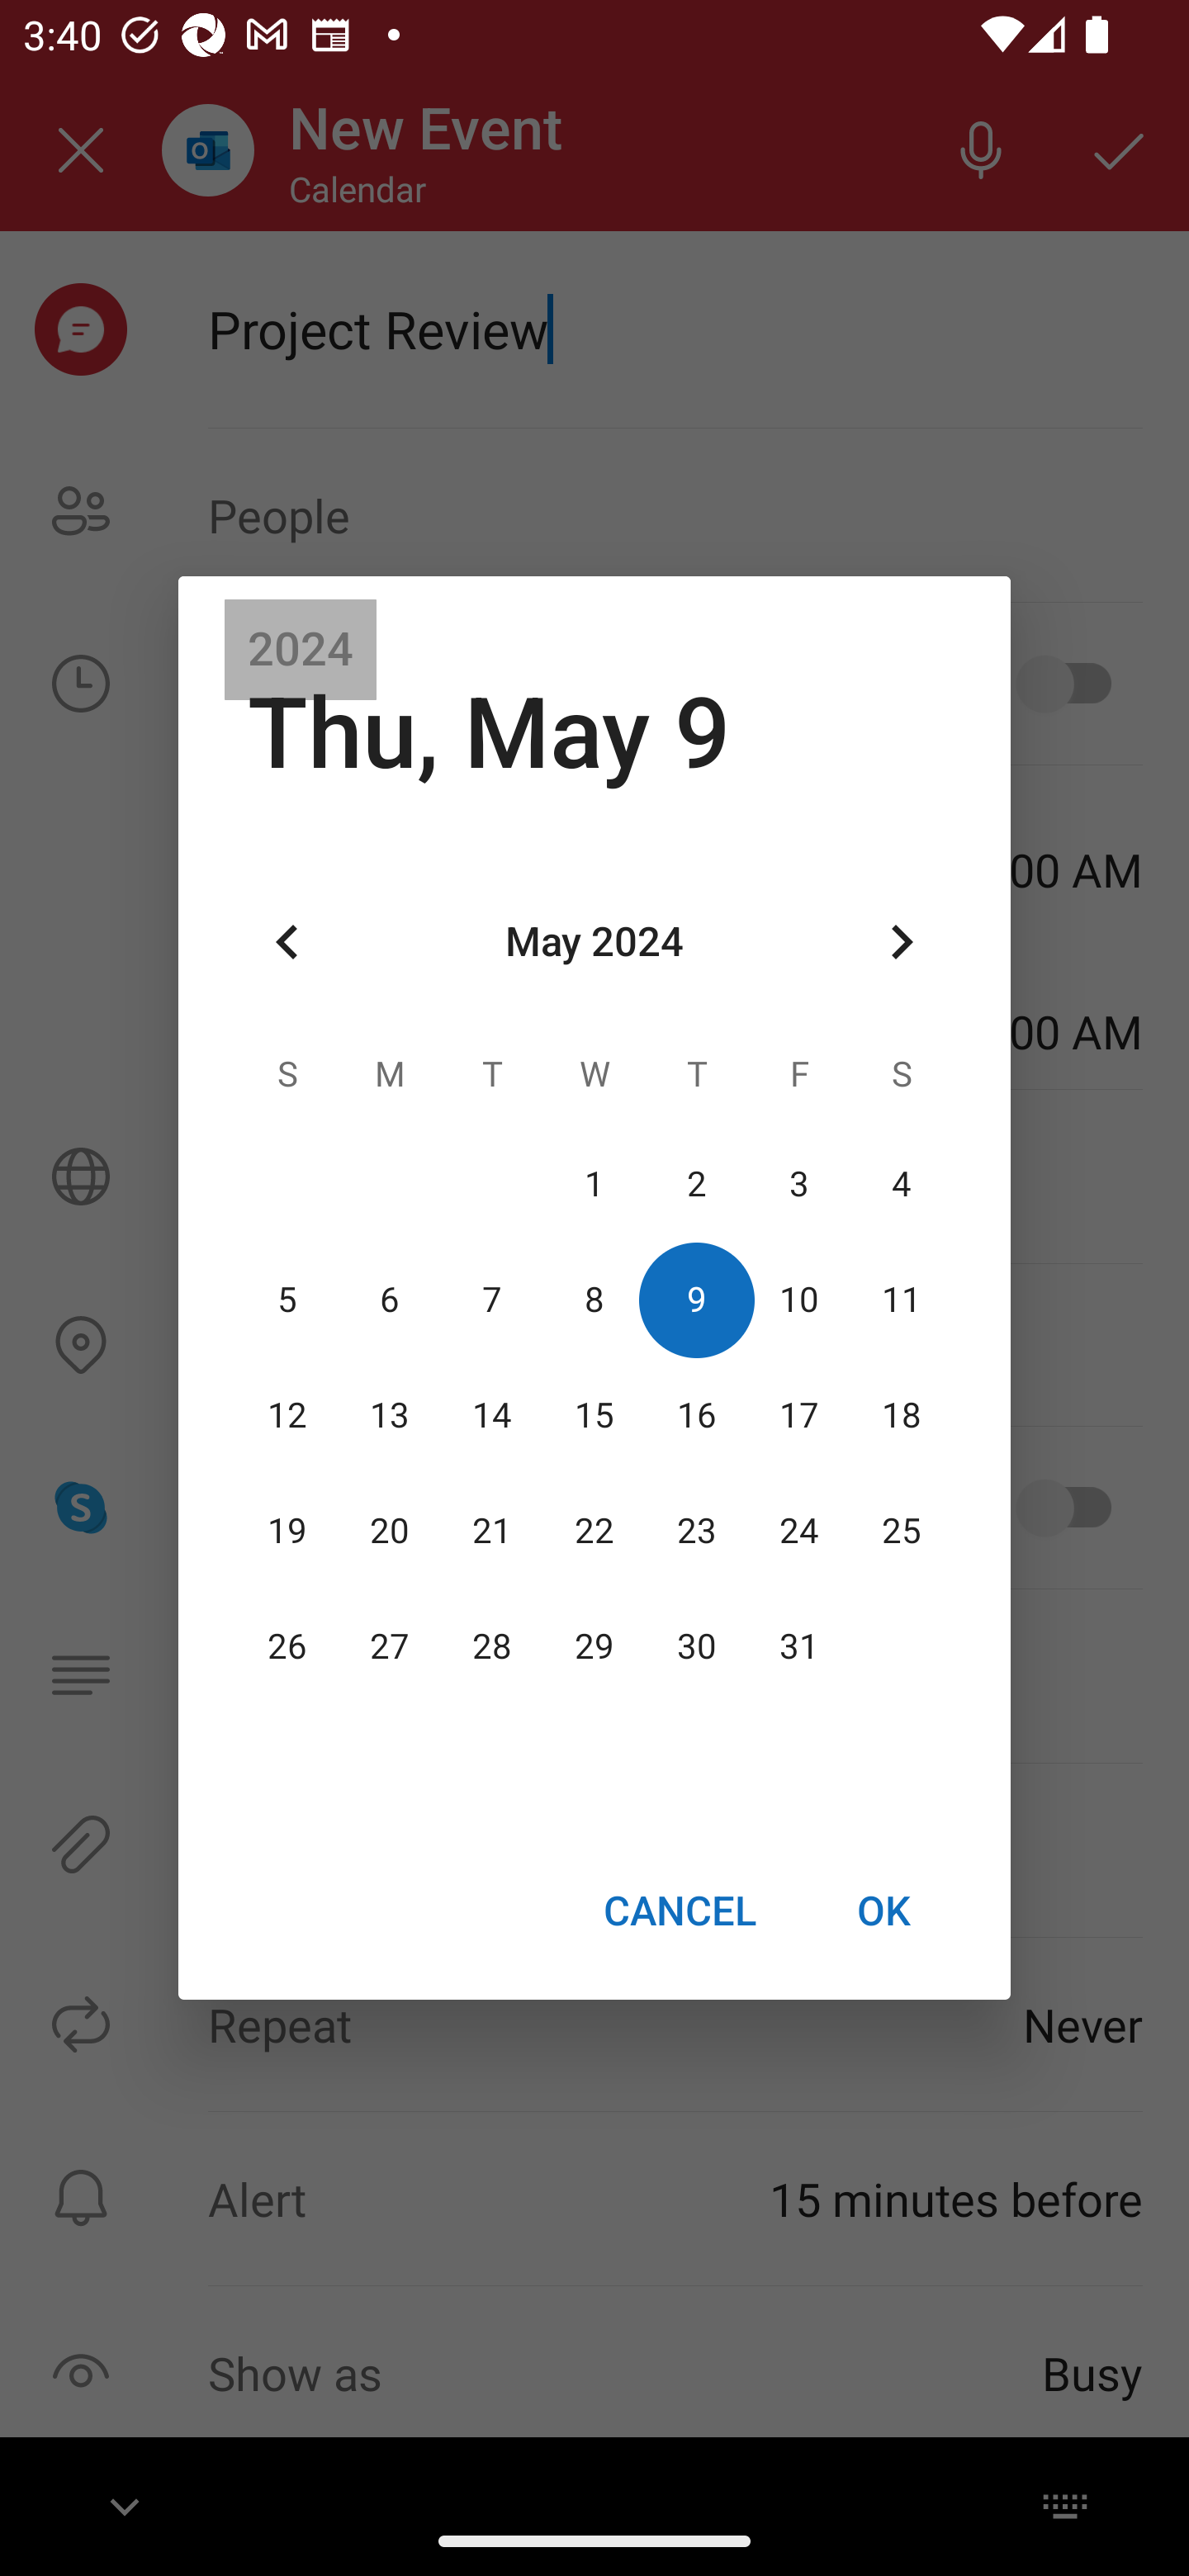  What do you see at coordinates (390, 1415) in the screenshot?
I see `13 13 May 2024` at bounding box center [390, 1415].